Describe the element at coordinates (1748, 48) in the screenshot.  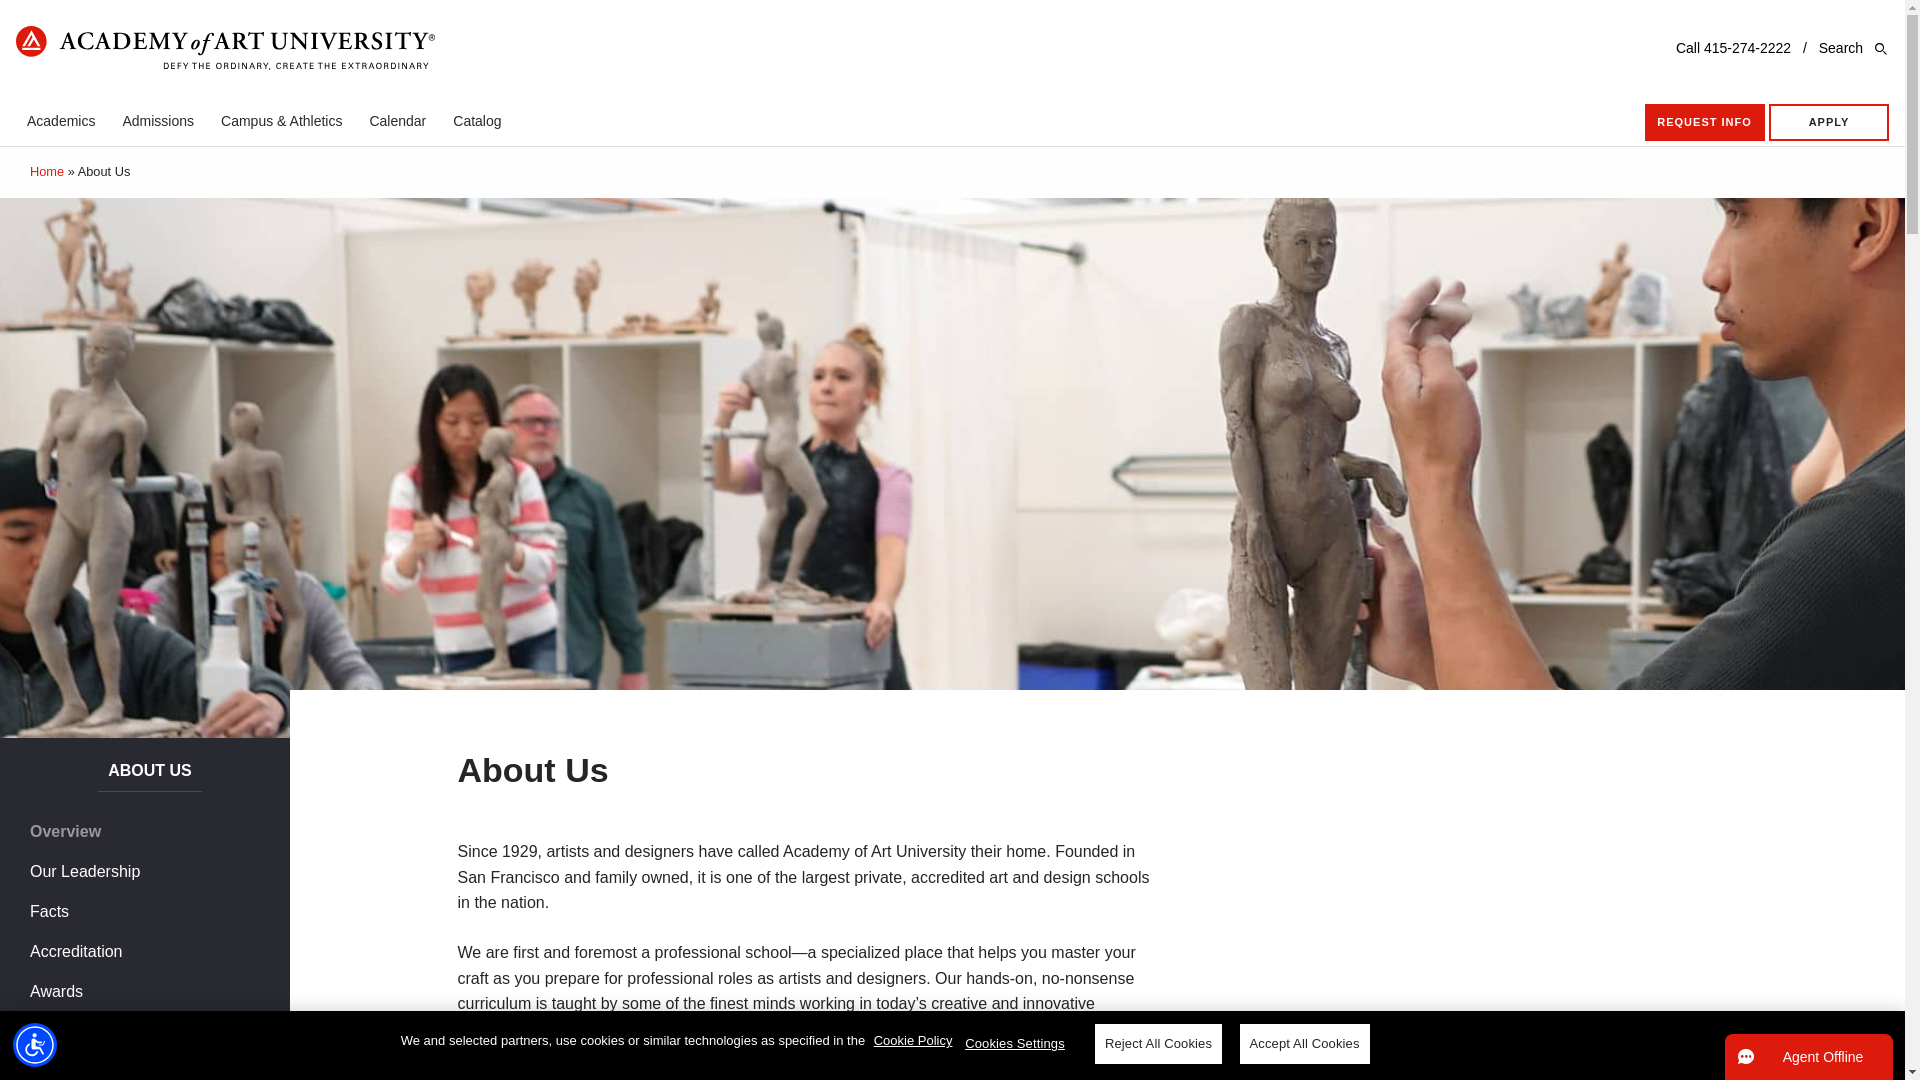
I see `415-274-2222` at that location.